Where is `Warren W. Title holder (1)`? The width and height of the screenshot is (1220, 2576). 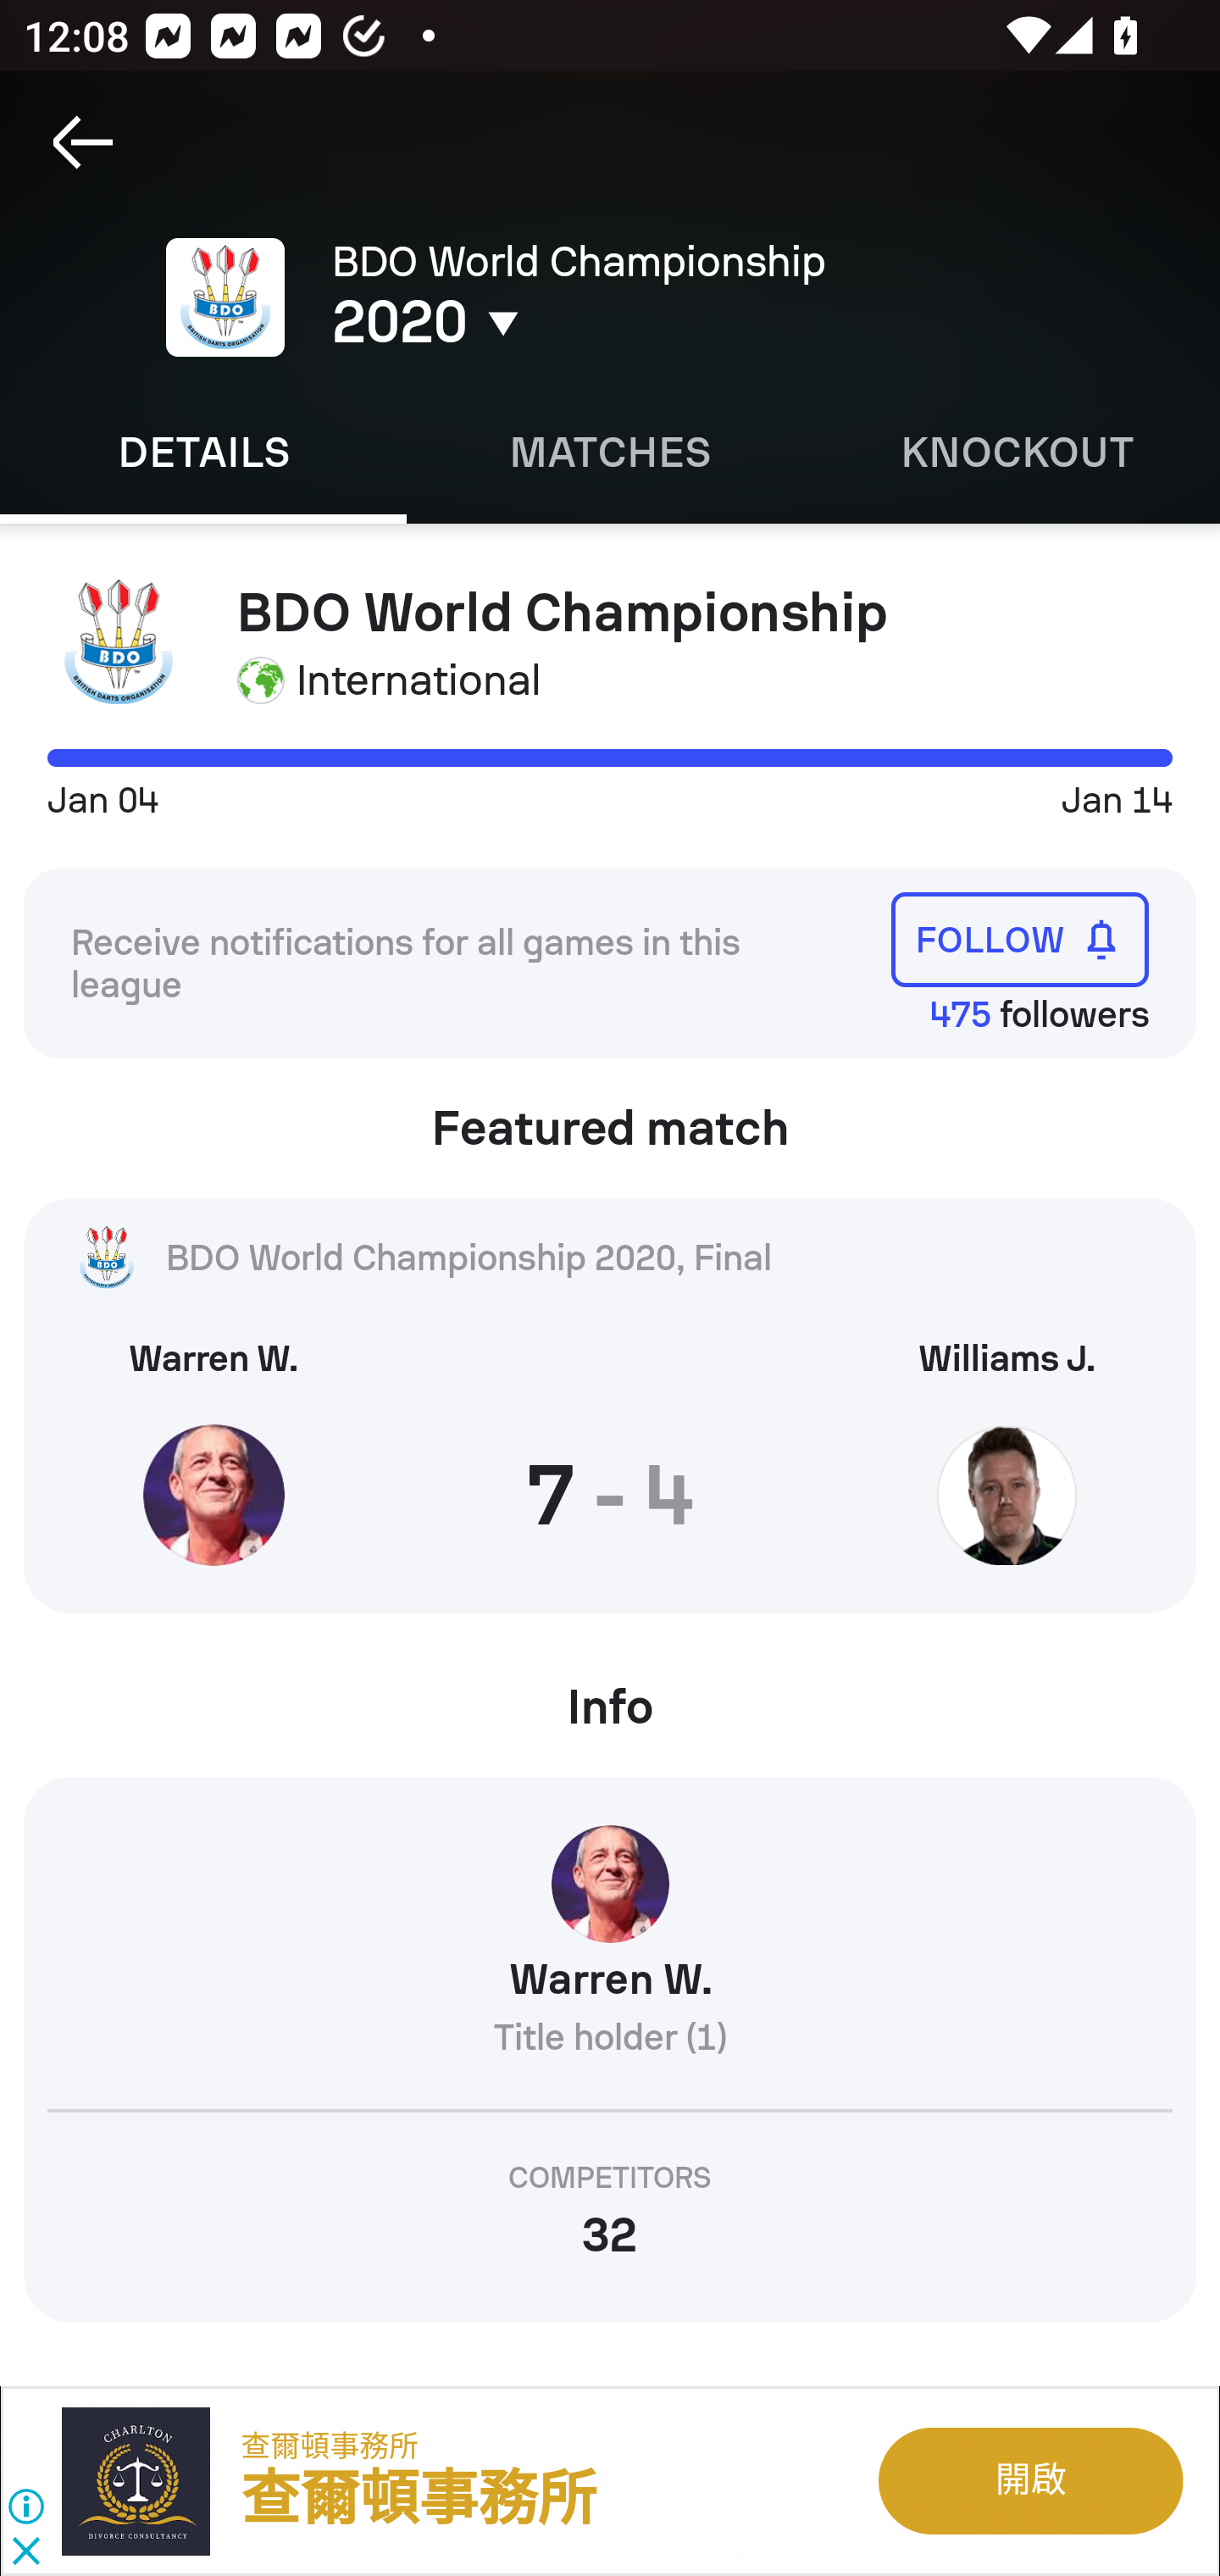
Warren W. Title holder (1) is located at coordinates (610, 1954).